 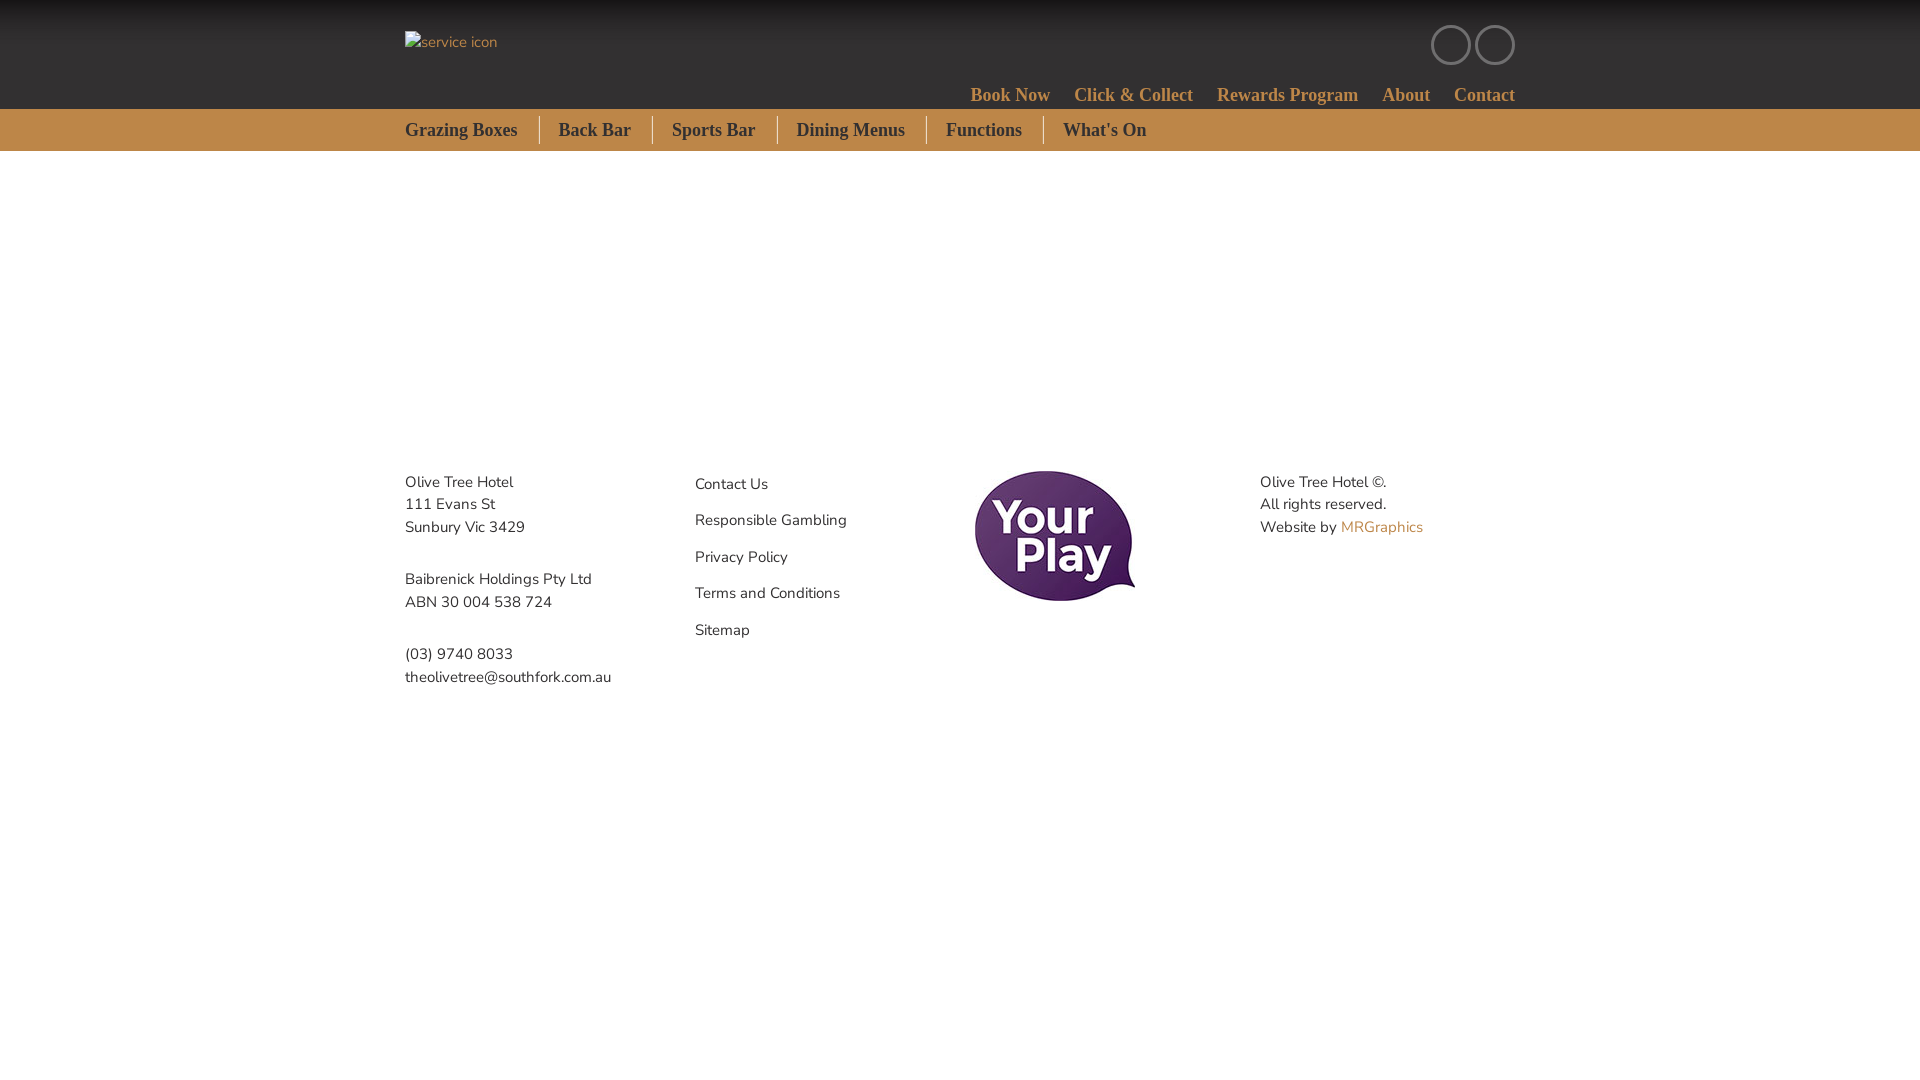 I want to click on Click & Collect, so click(x=1134, y=94).